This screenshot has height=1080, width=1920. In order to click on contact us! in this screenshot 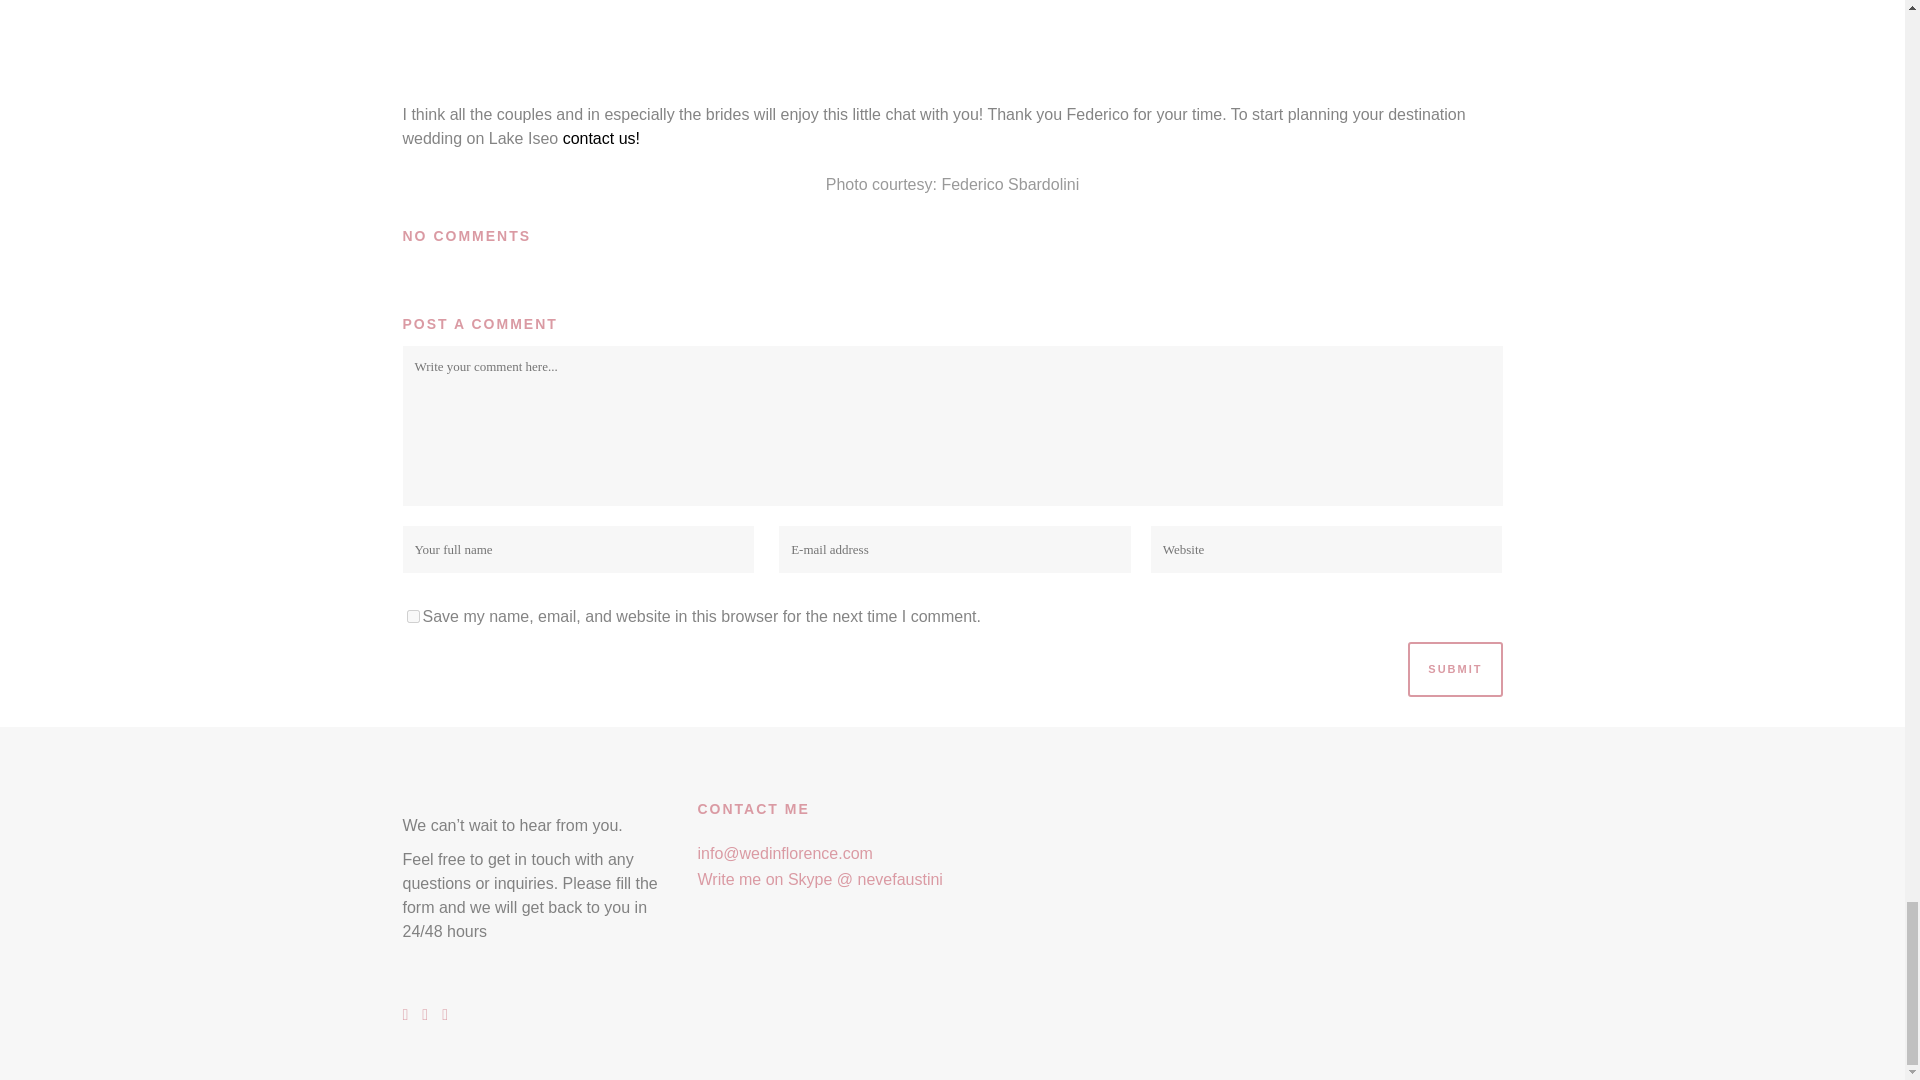, I will do `click(600, 138)`.